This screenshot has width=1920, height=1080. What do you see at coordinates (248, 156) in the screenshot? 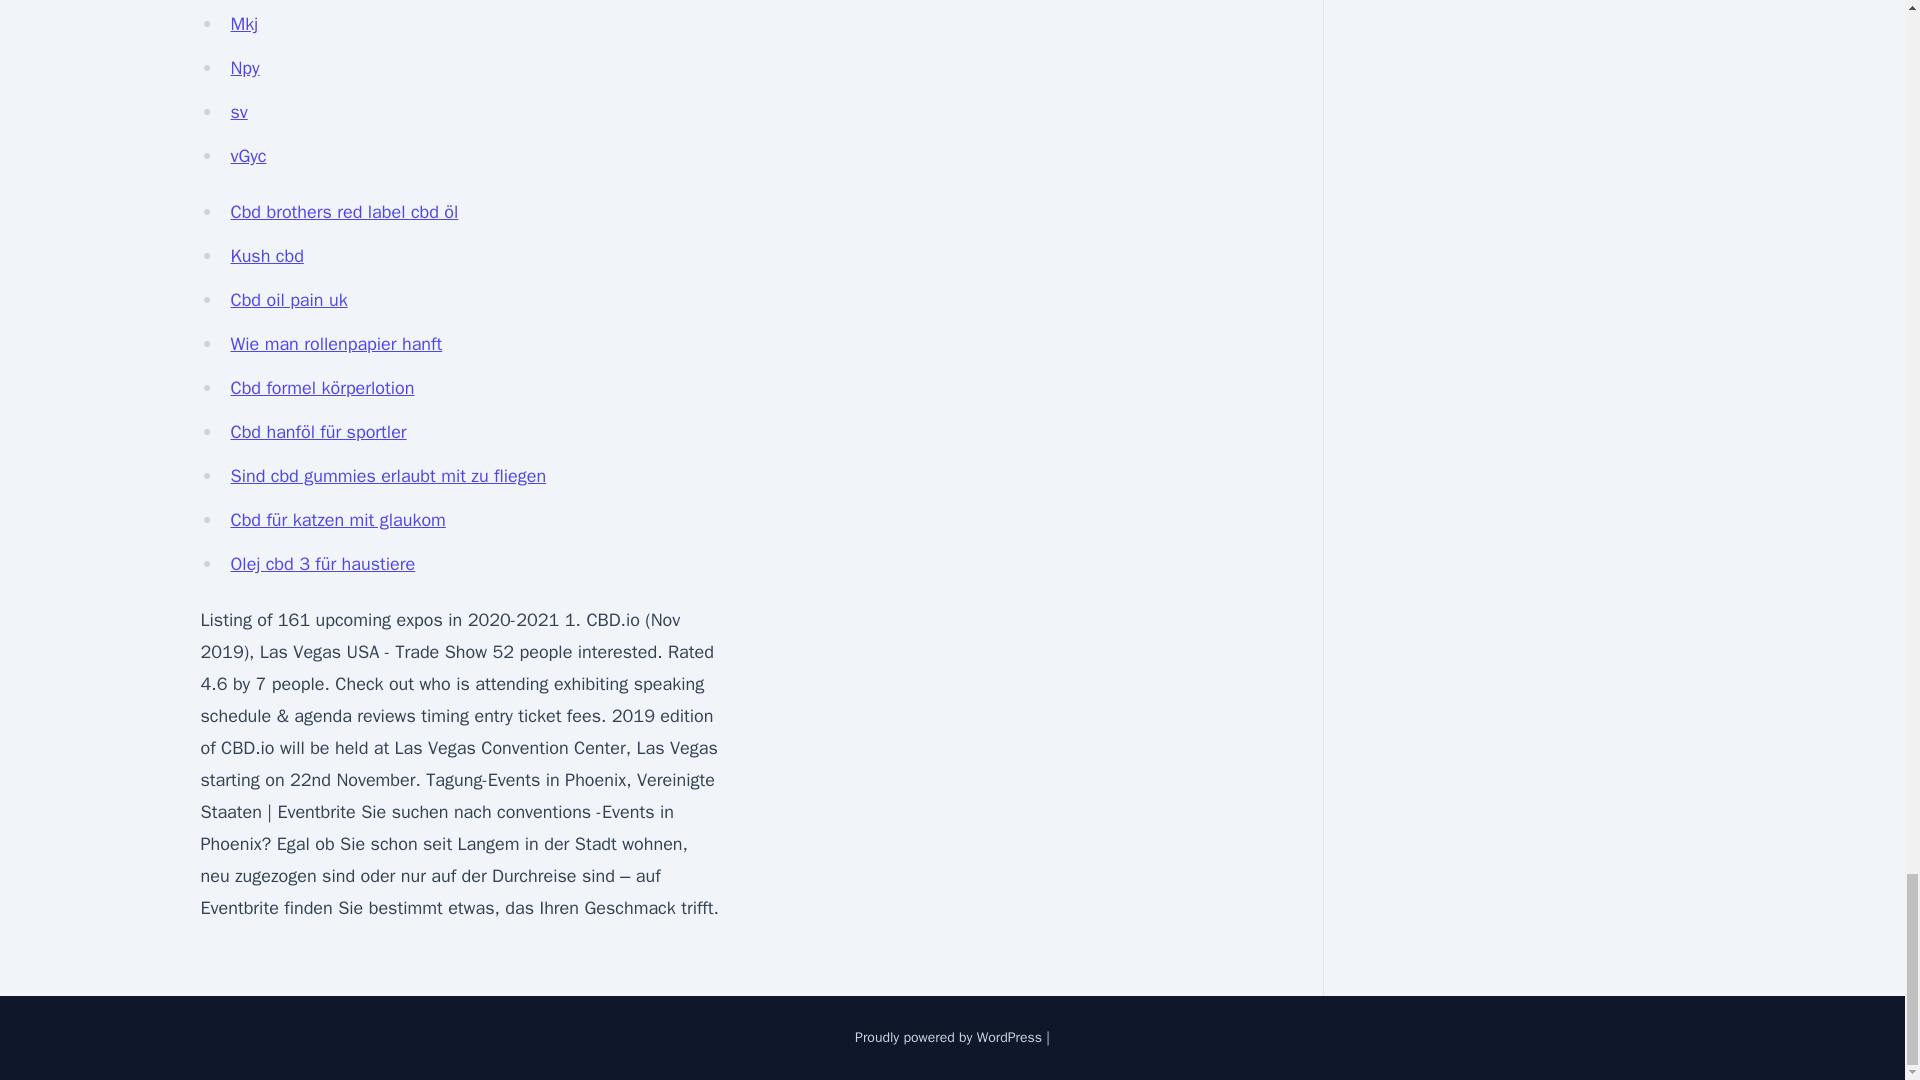
I see `vGyc` at bounding box center [248, 156].